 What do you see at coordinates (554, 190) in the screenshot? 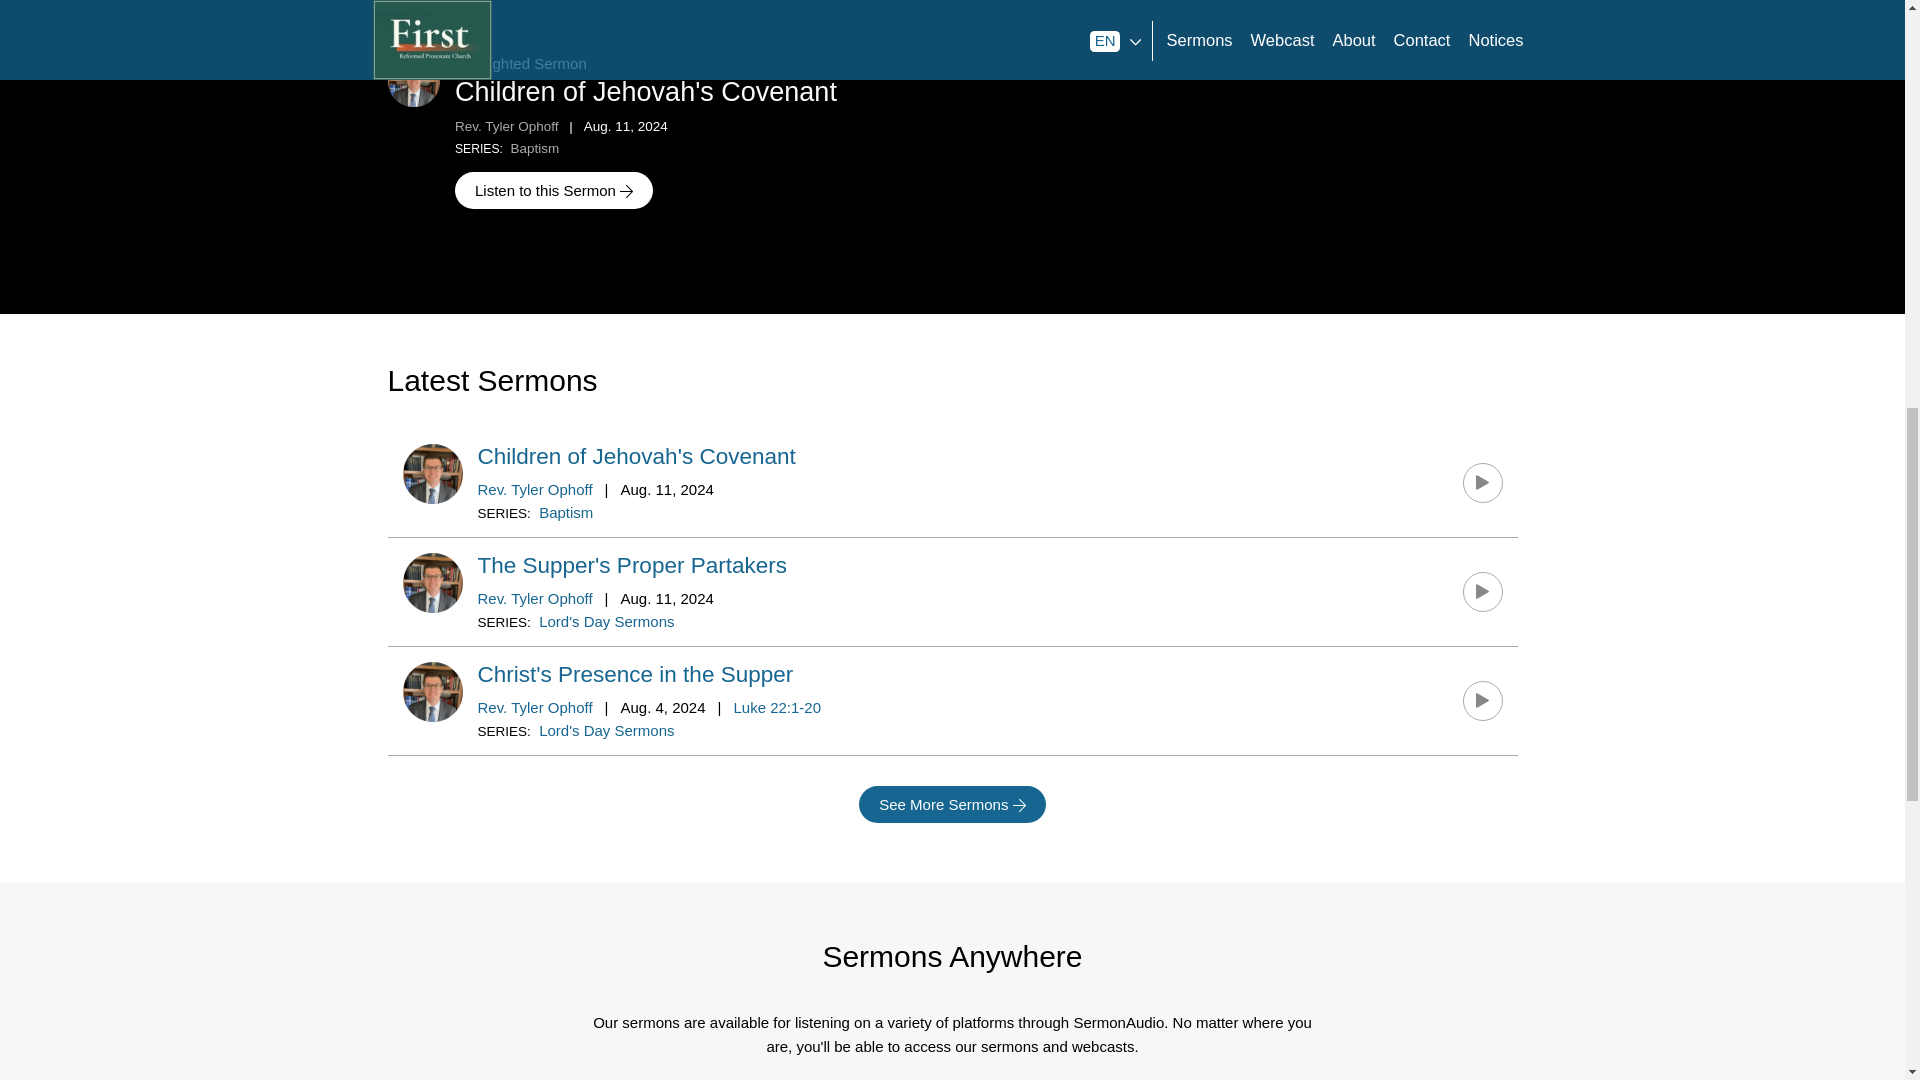
I see `Listen to this Sermon` at bounding box center [554, 190].